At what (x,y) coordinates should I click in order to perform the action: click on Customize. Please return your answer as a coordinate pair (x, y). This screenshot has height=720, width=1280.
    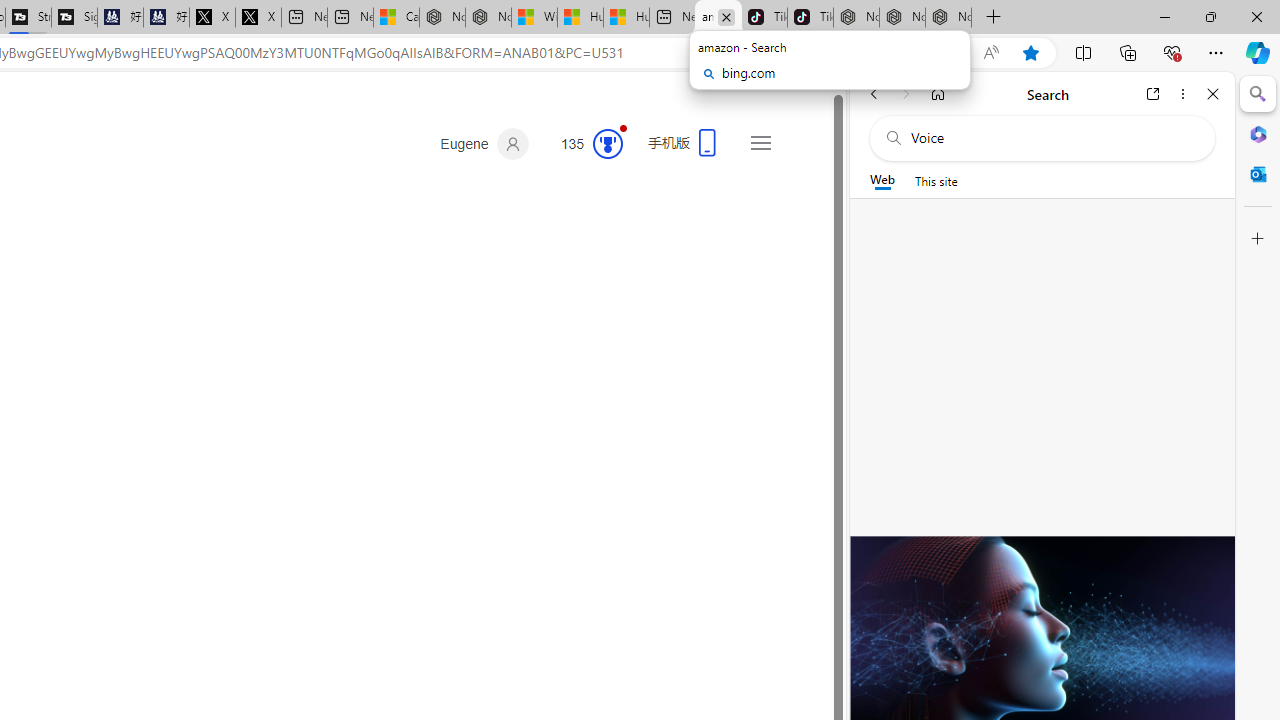
    Looking at the image, I should click on (1258, 239).